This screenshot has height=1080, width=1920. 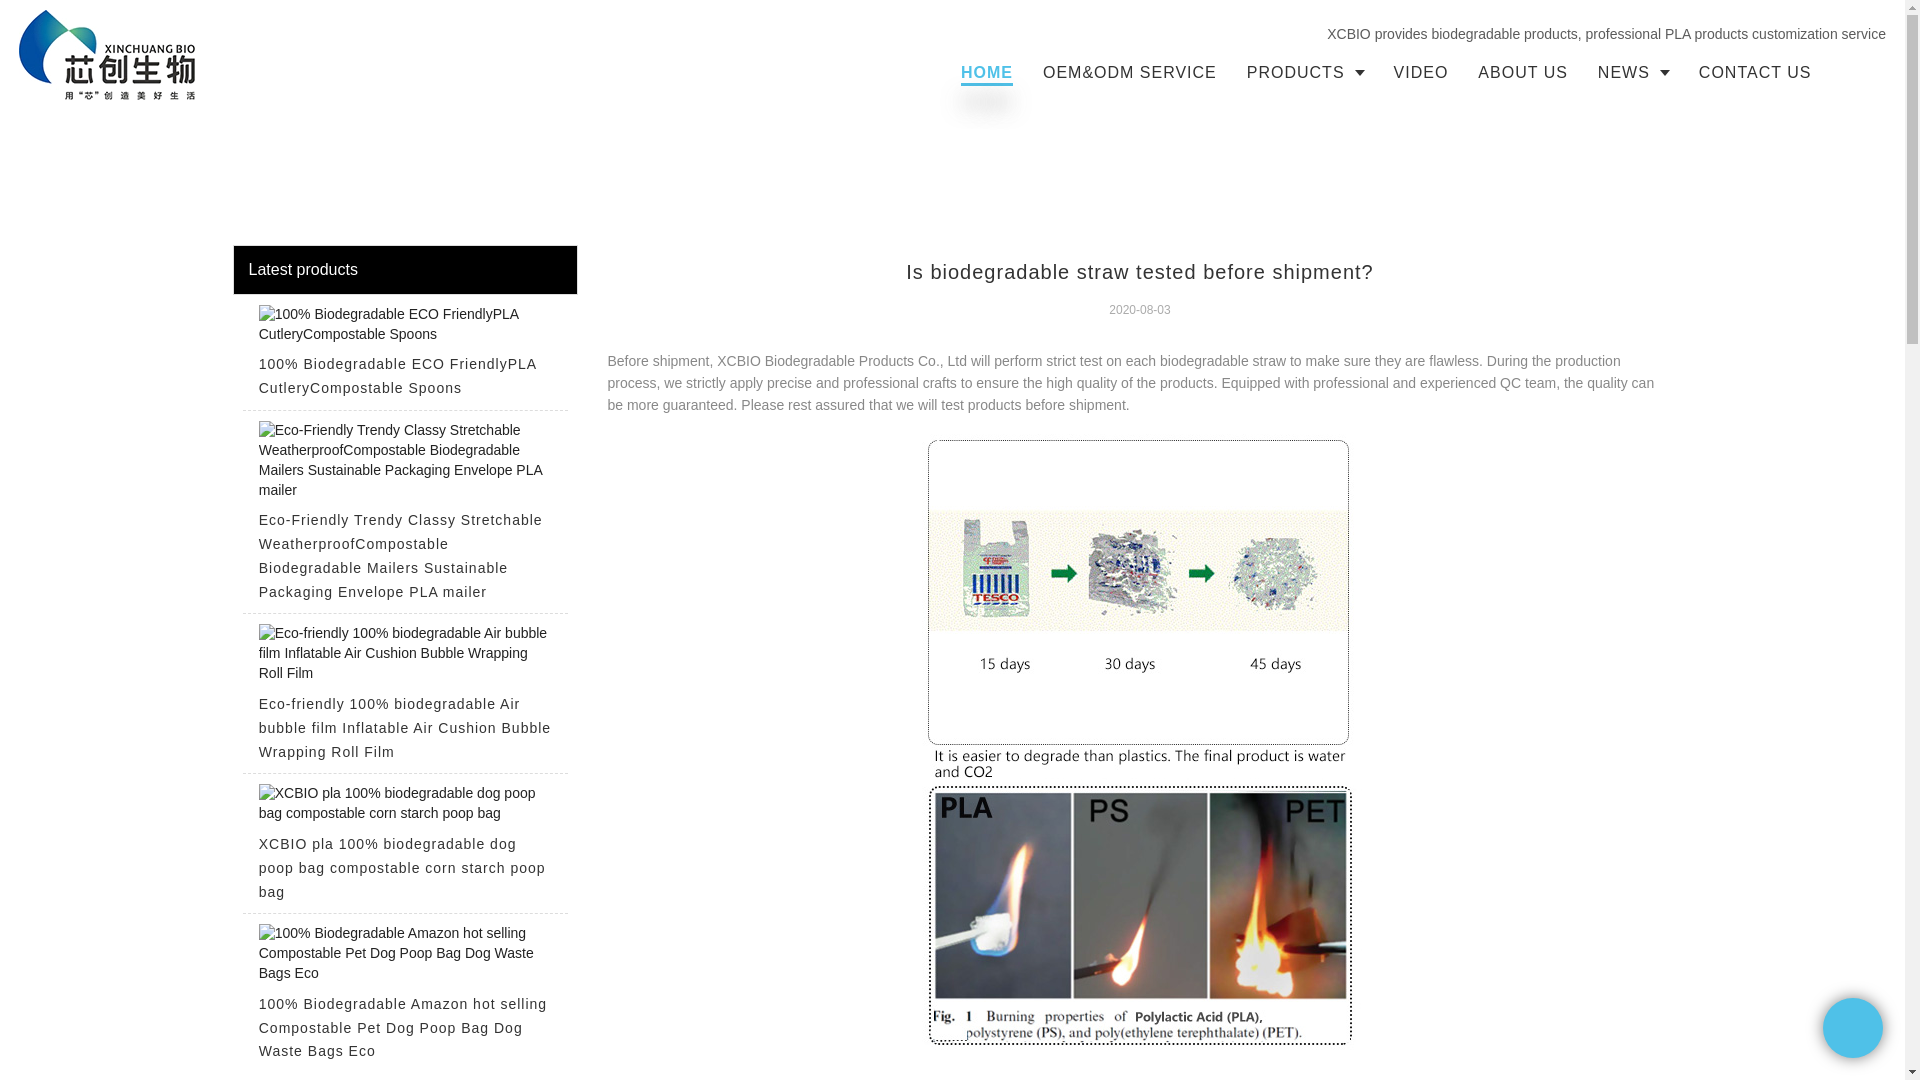 What do you see at coordinates (1420, 72) in the screenshot?
I see `VIDEO` at bounding box center [1420, 72].